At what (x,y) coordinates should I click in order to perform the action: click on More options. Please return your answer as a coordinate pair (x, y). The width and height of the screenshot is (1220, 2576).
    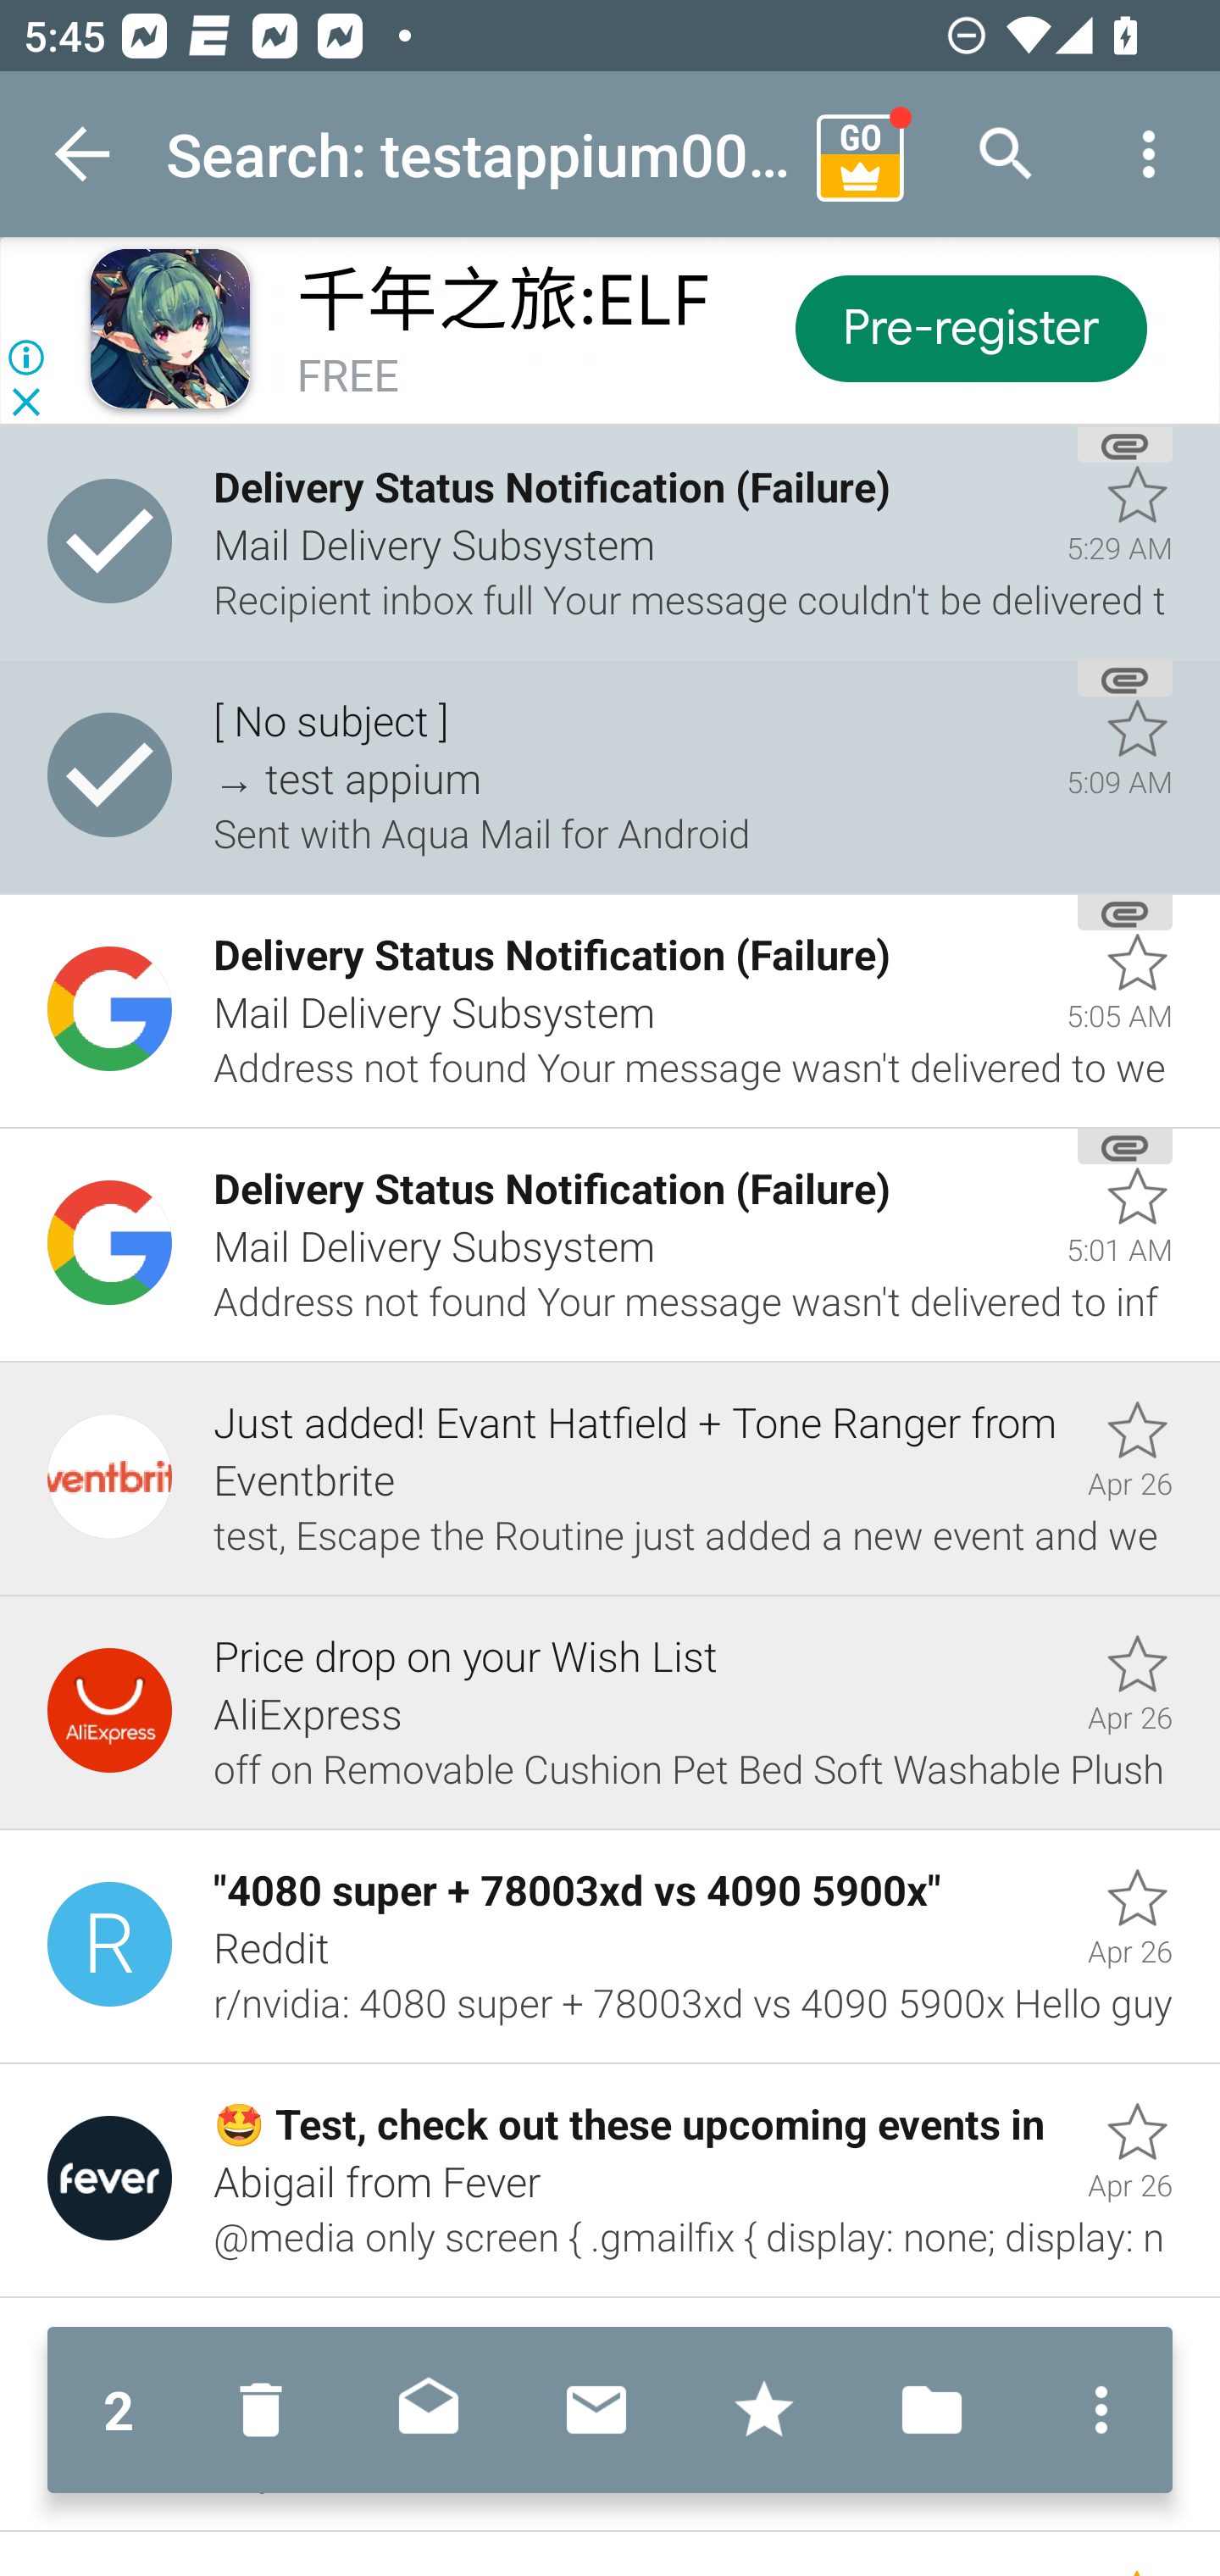
    Looking at the image, I should click on (1094, 2410).